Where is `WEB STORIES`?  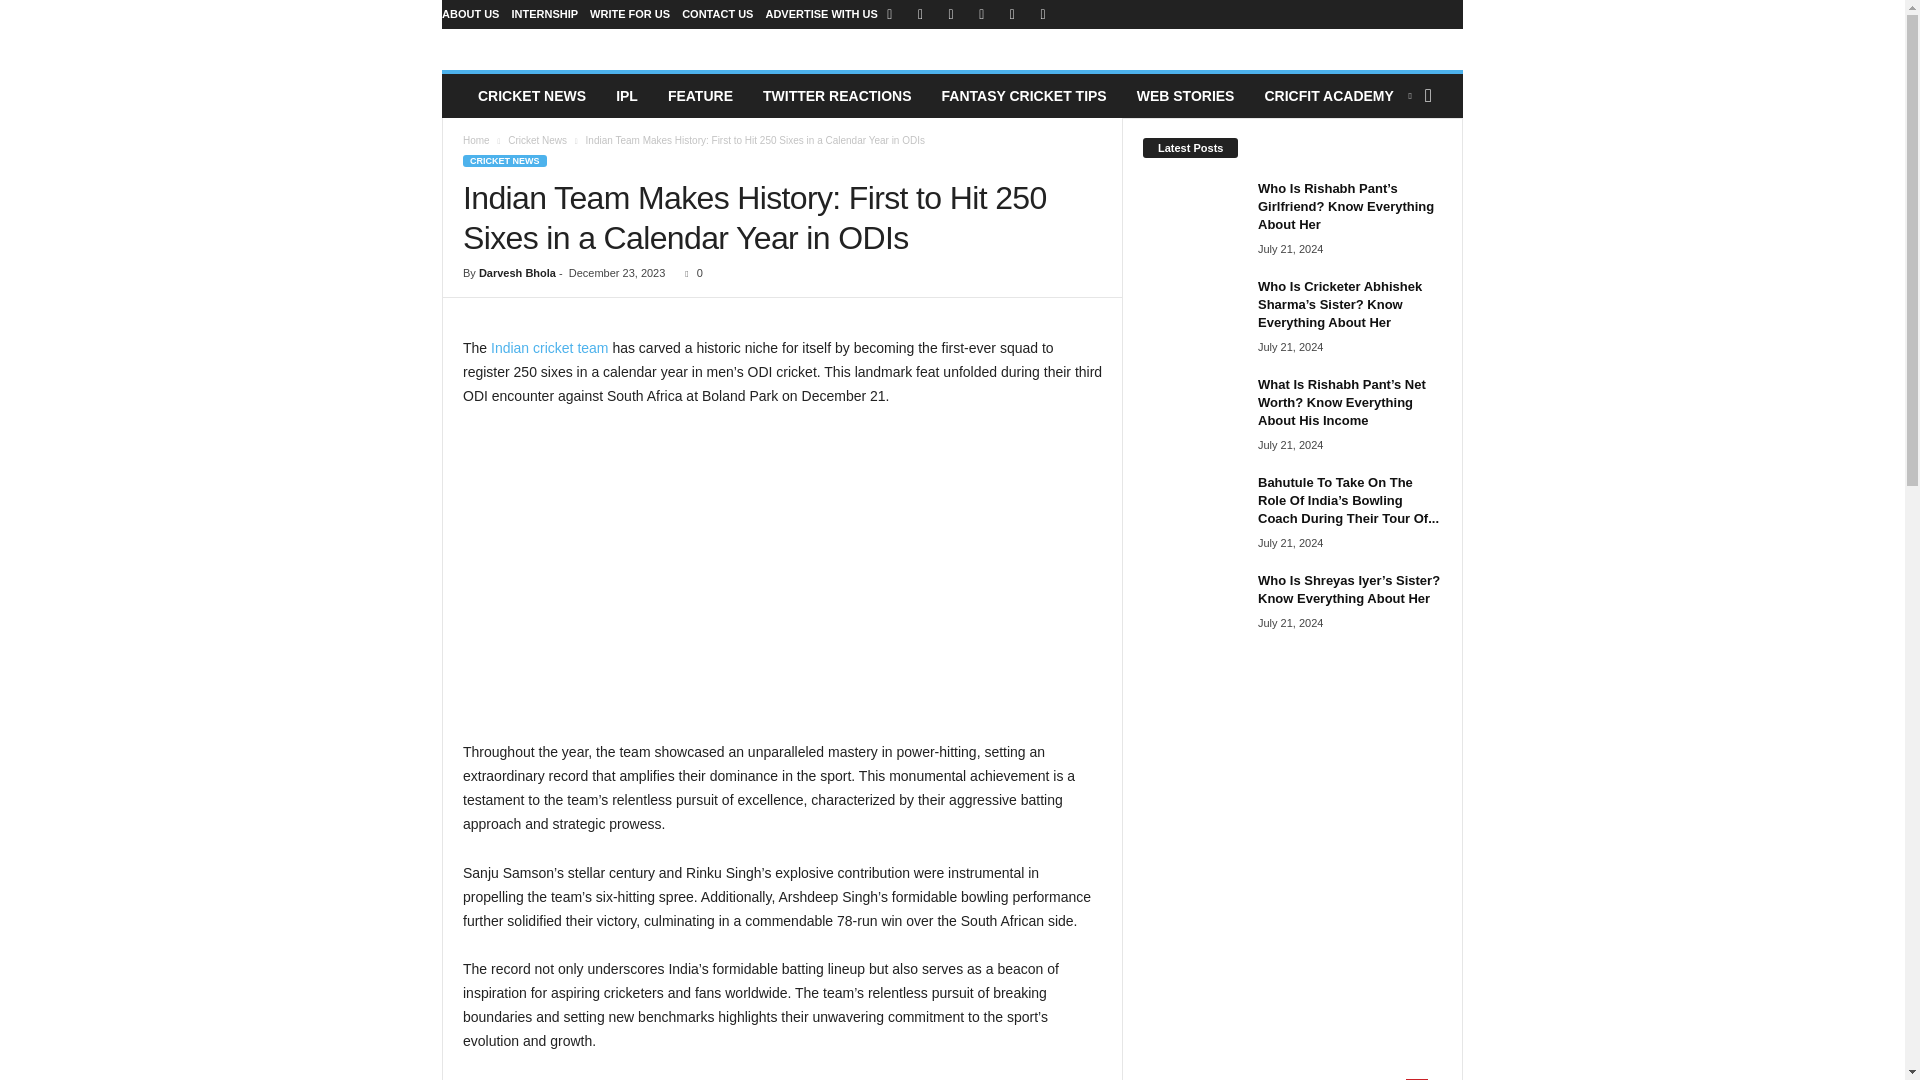 WEB STORIES is located at coordinates (1185, 96).